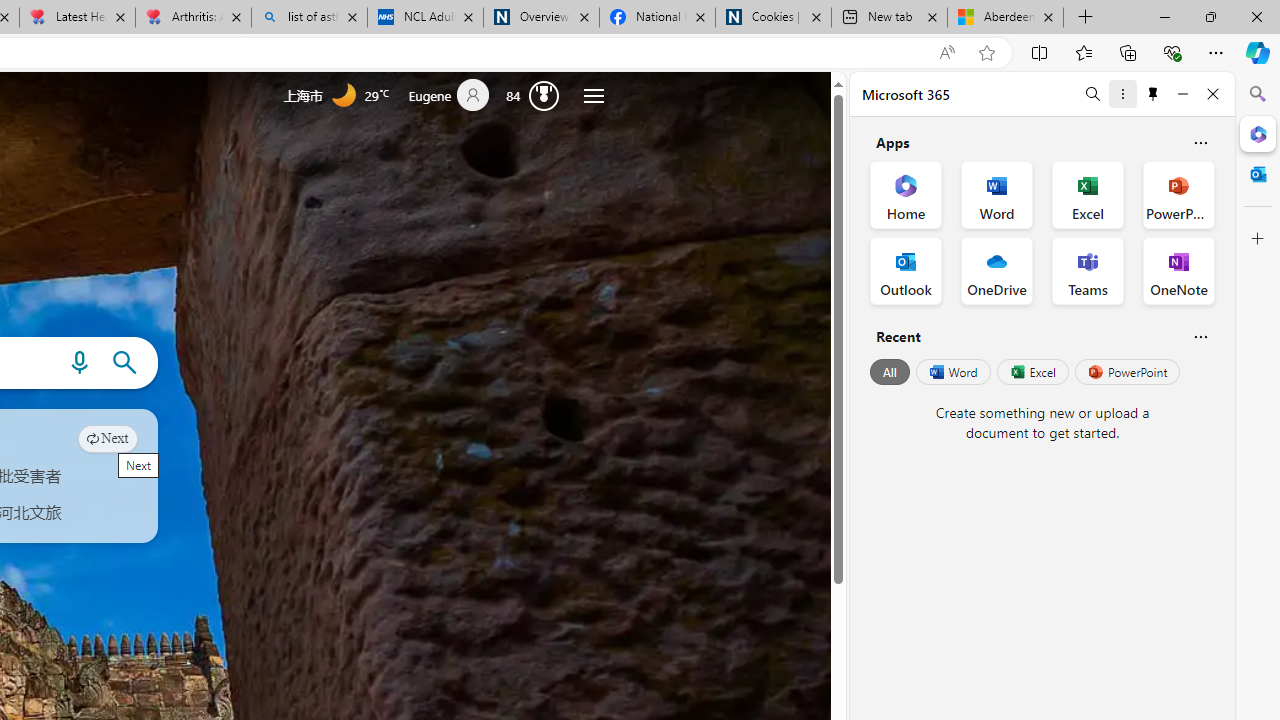 The width and height of the screenshot is (1280, 720). Describe the element at coordinates (952, 372) in the screenshot. I see `Word` at that location.